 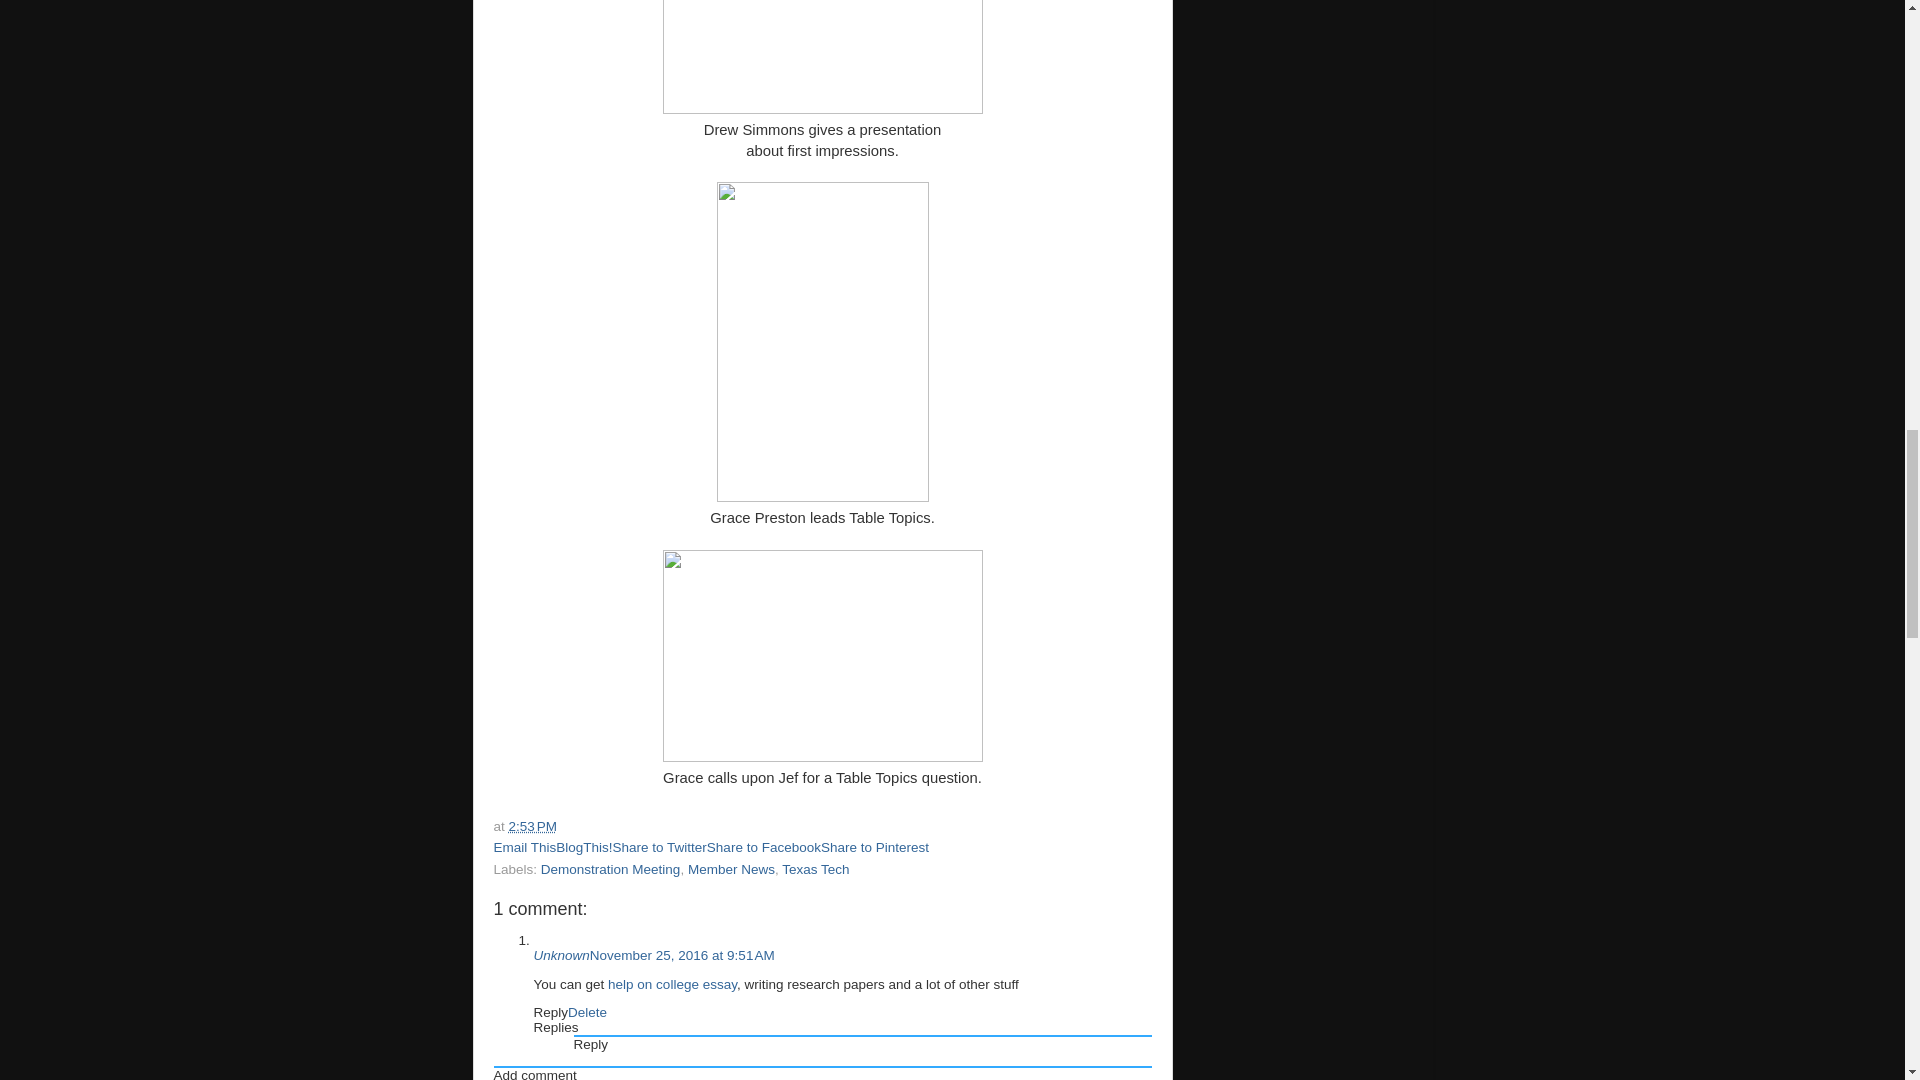 I want to click on Member News, so click(x=731, y=868).